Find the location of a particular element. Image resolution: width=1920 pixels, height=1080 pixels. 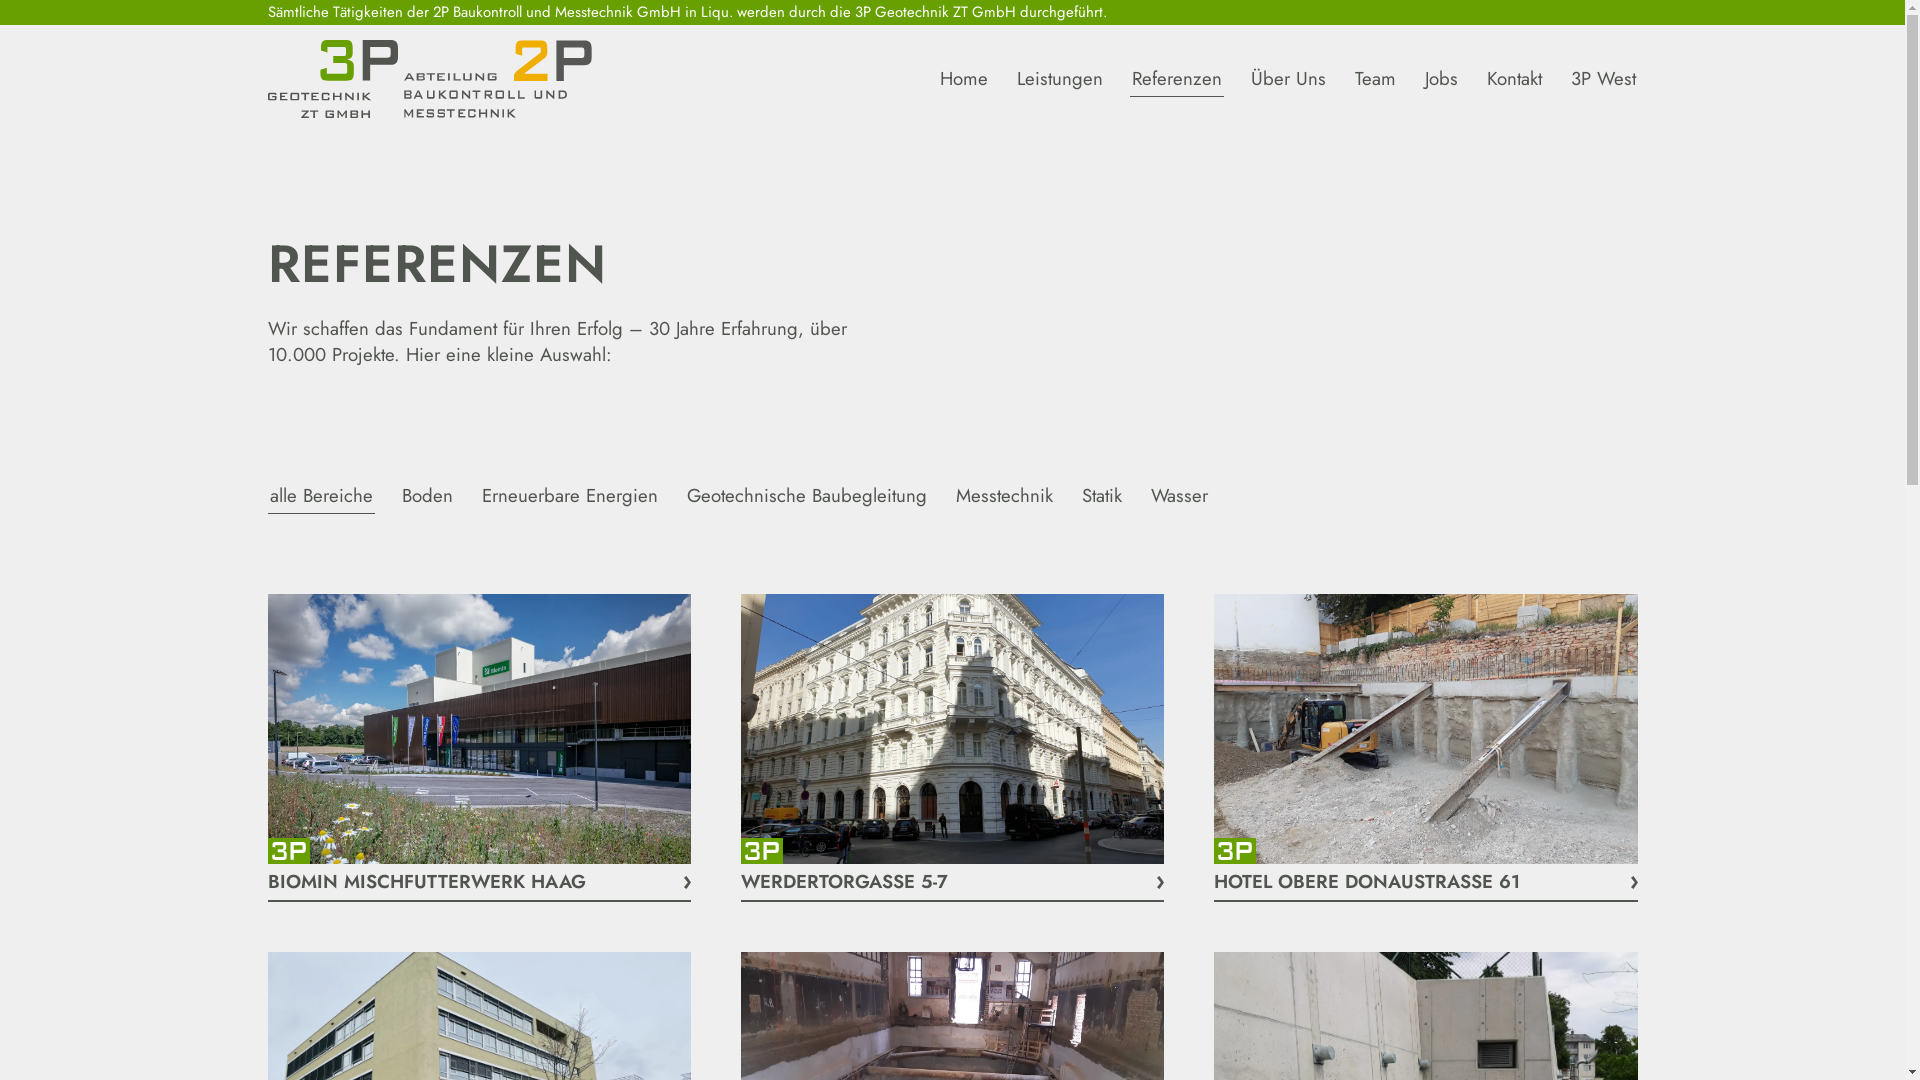

Team is located at coordinates (1374, 79).